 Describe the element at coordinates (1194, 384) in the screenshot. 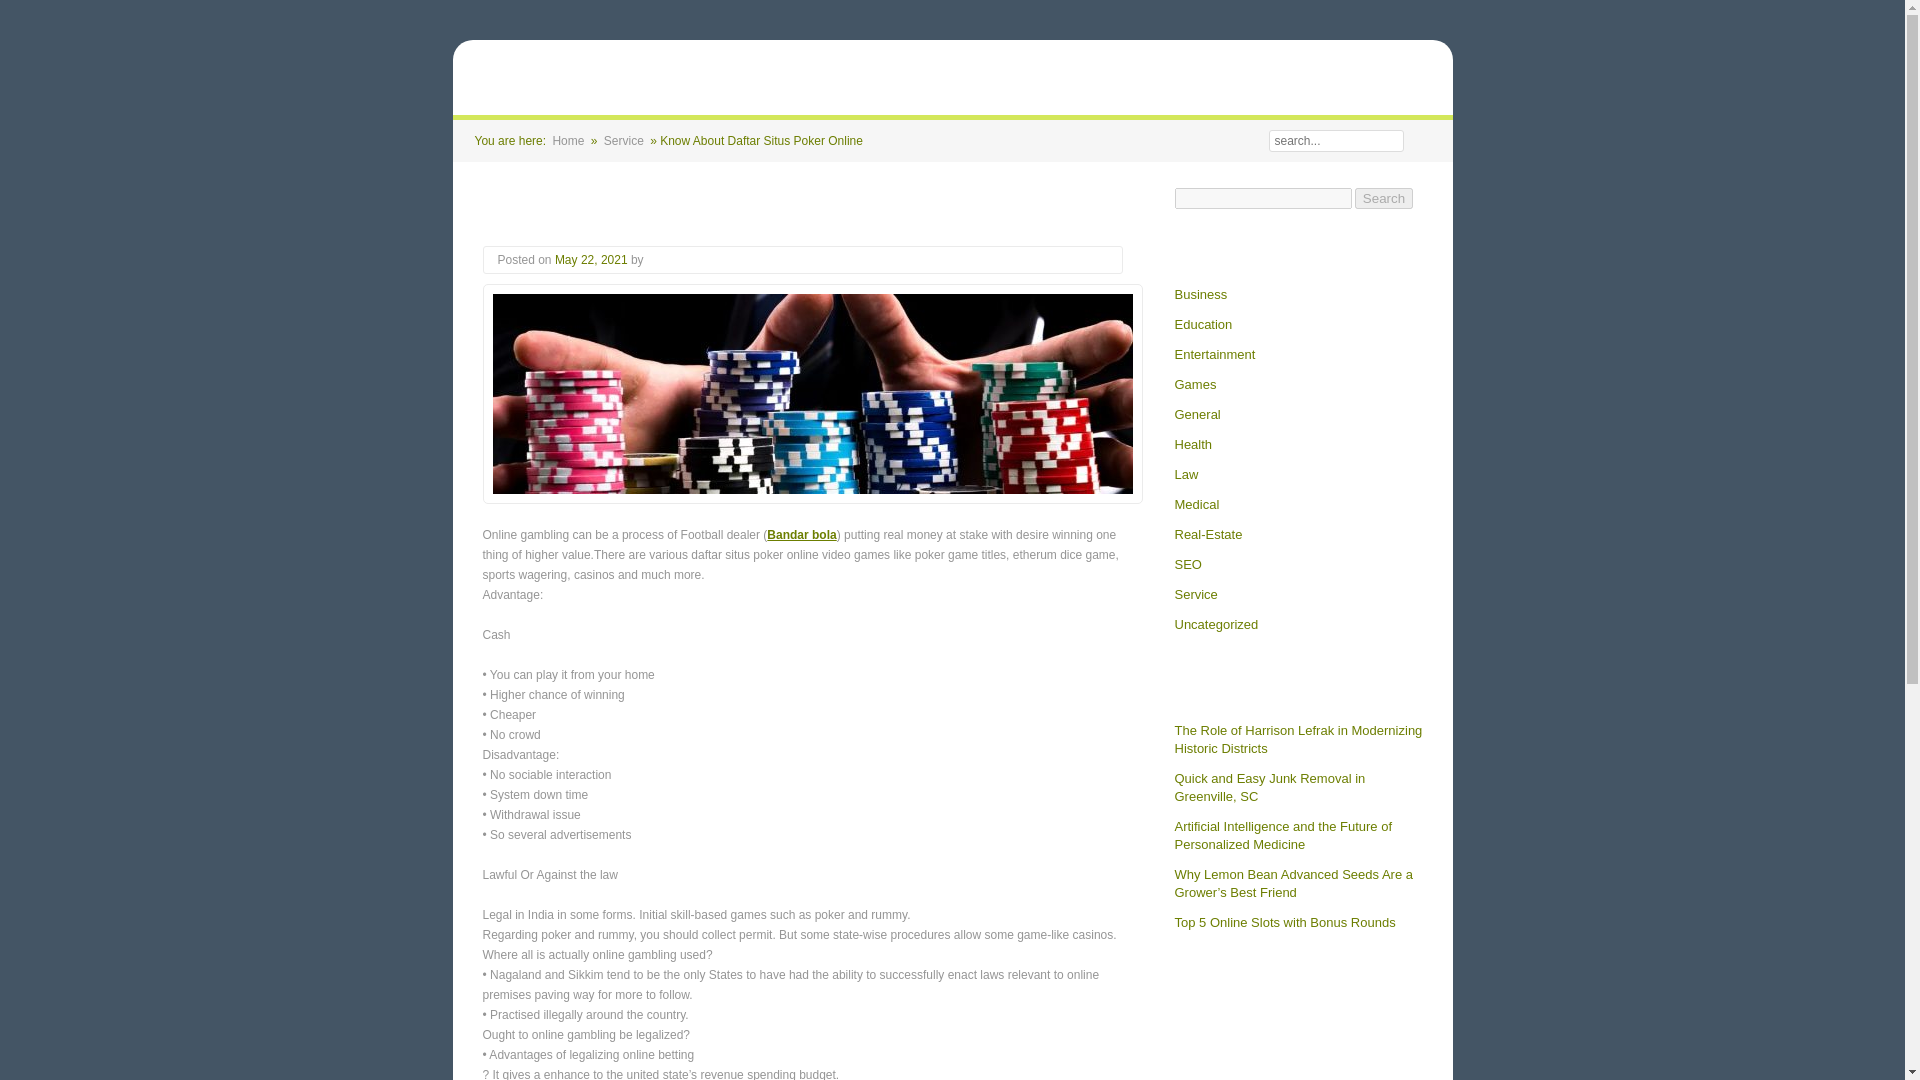

I see `Games` at that location.